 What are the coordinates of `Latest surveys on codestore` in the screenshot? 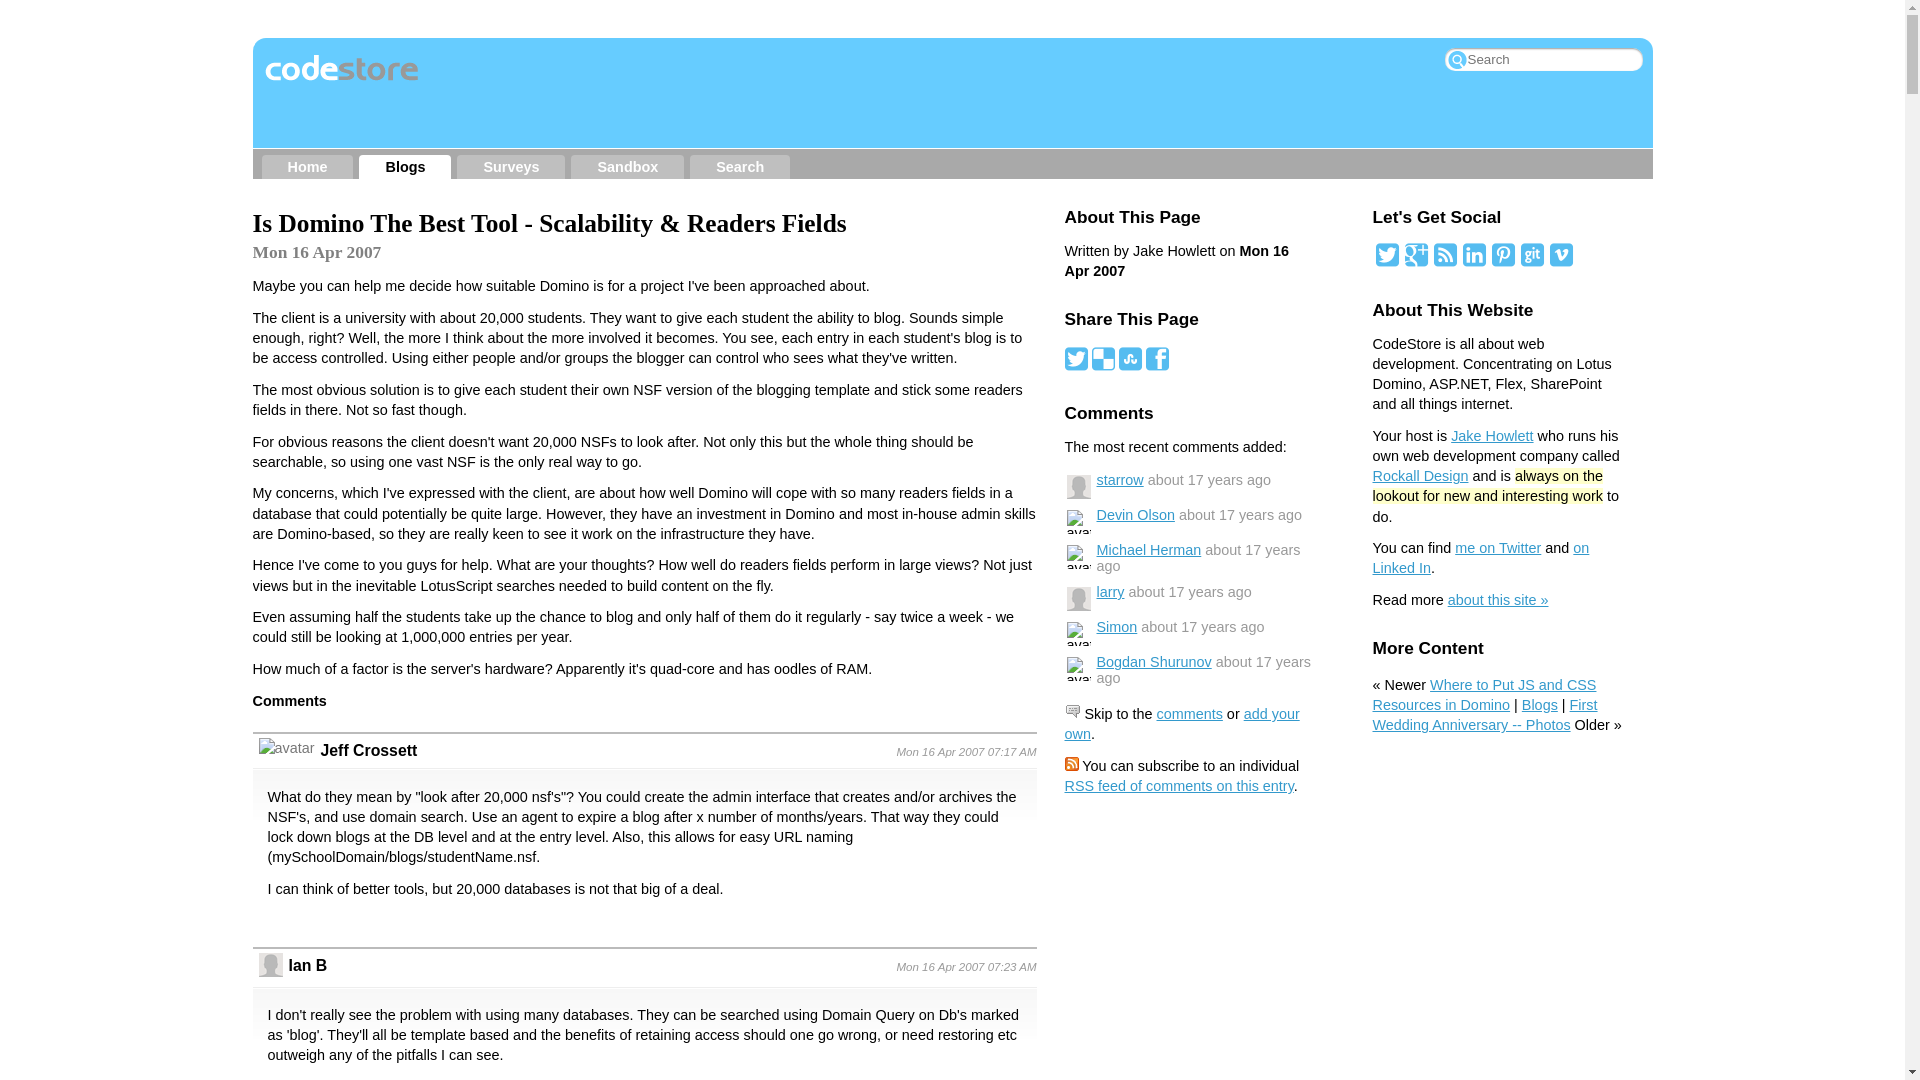 It's located at (510, 167).